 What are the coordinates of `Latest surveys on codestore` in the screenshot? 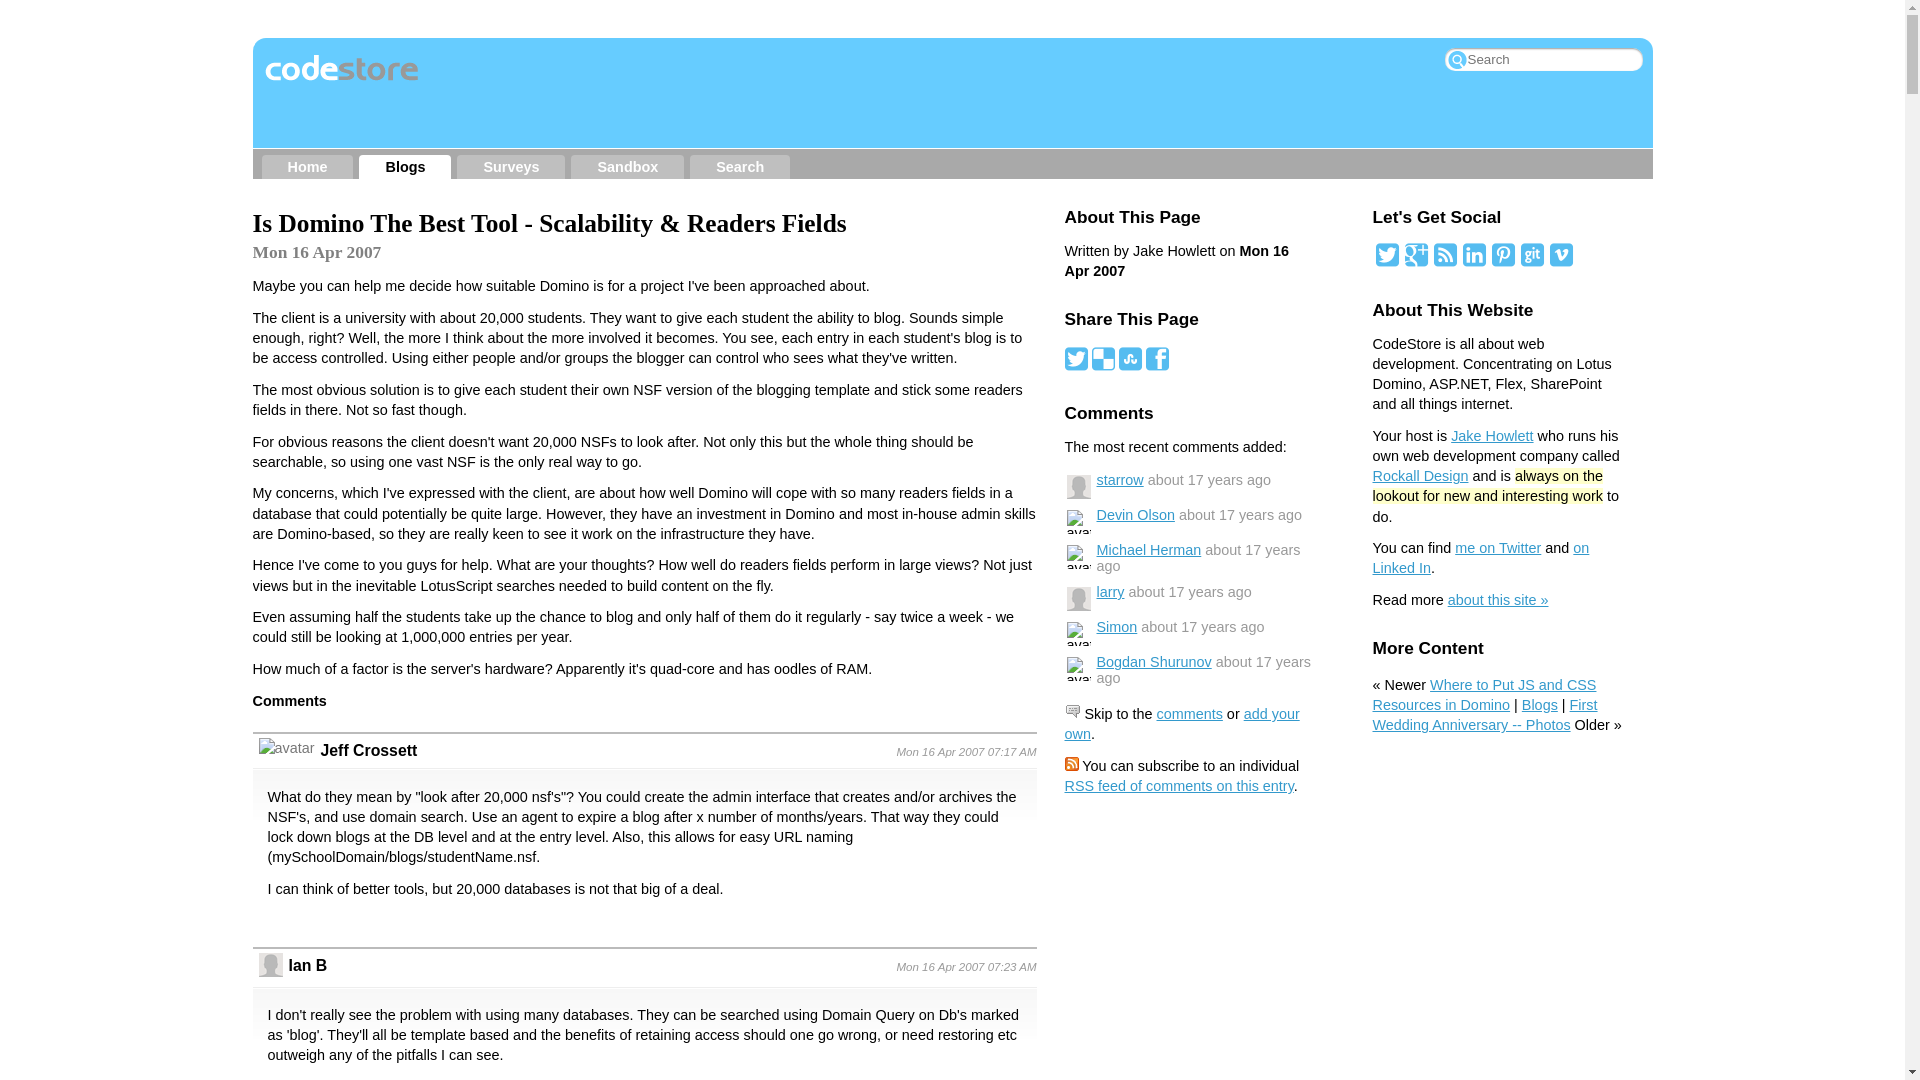 It's located at (510, 167).